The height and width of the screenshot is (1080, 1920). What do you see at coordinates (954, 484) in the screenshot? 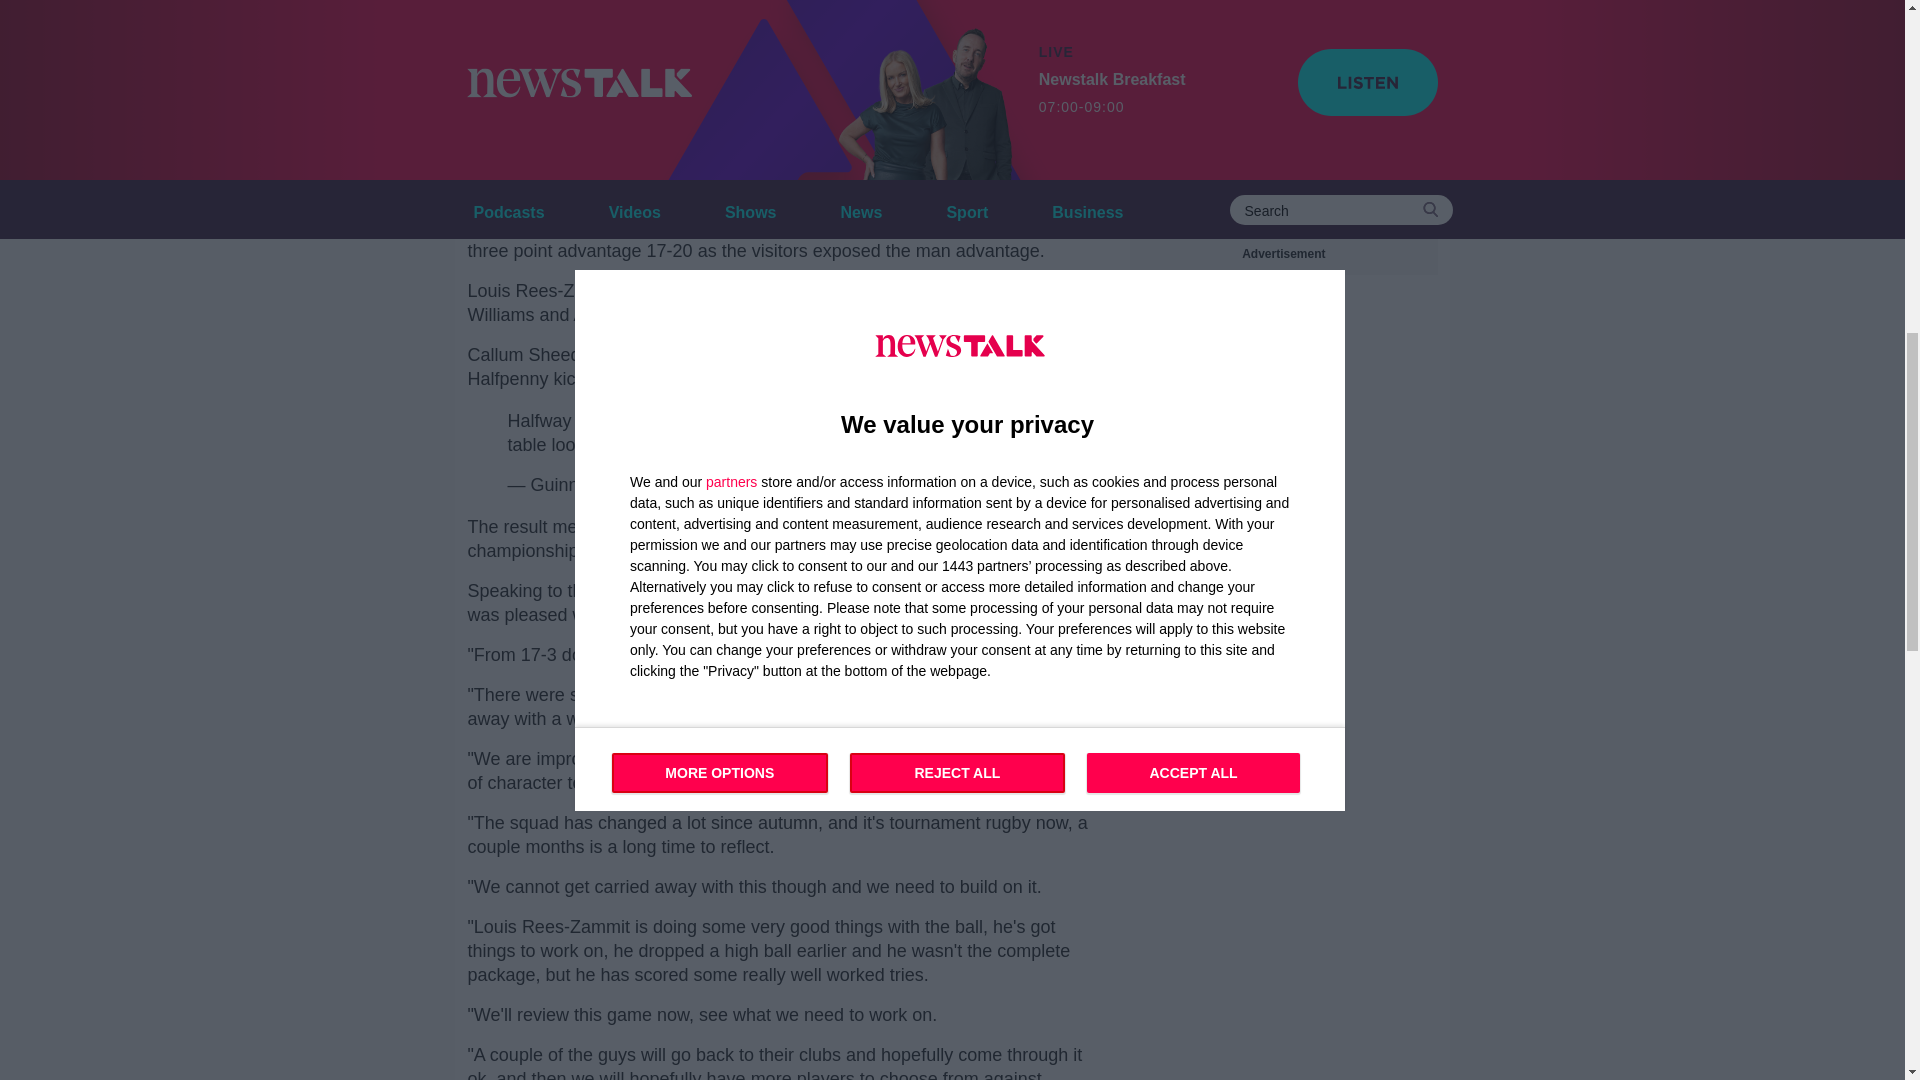
I see `February 13, 2021` at bounding box center [954, 484].